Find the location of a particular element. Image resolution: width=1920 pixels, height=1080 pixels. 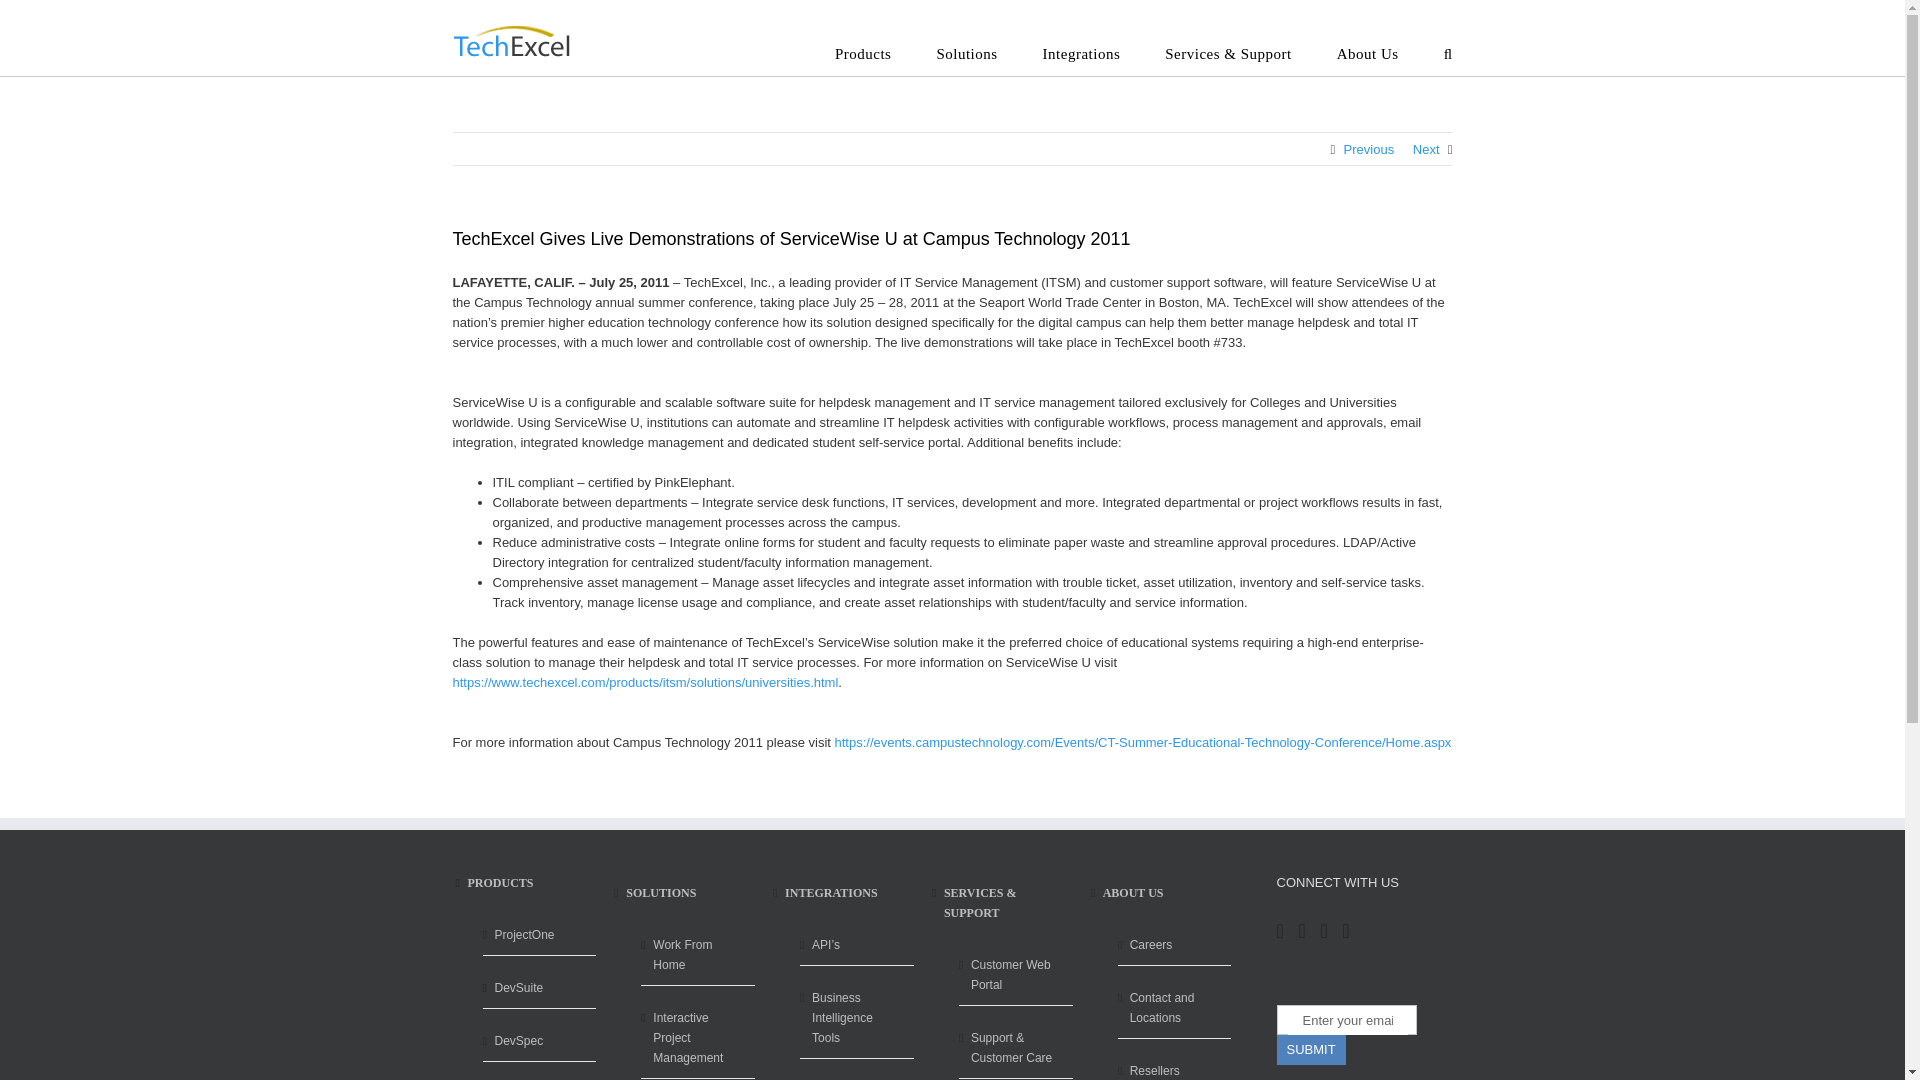

Integrations is located at coordinates (1082, 56).